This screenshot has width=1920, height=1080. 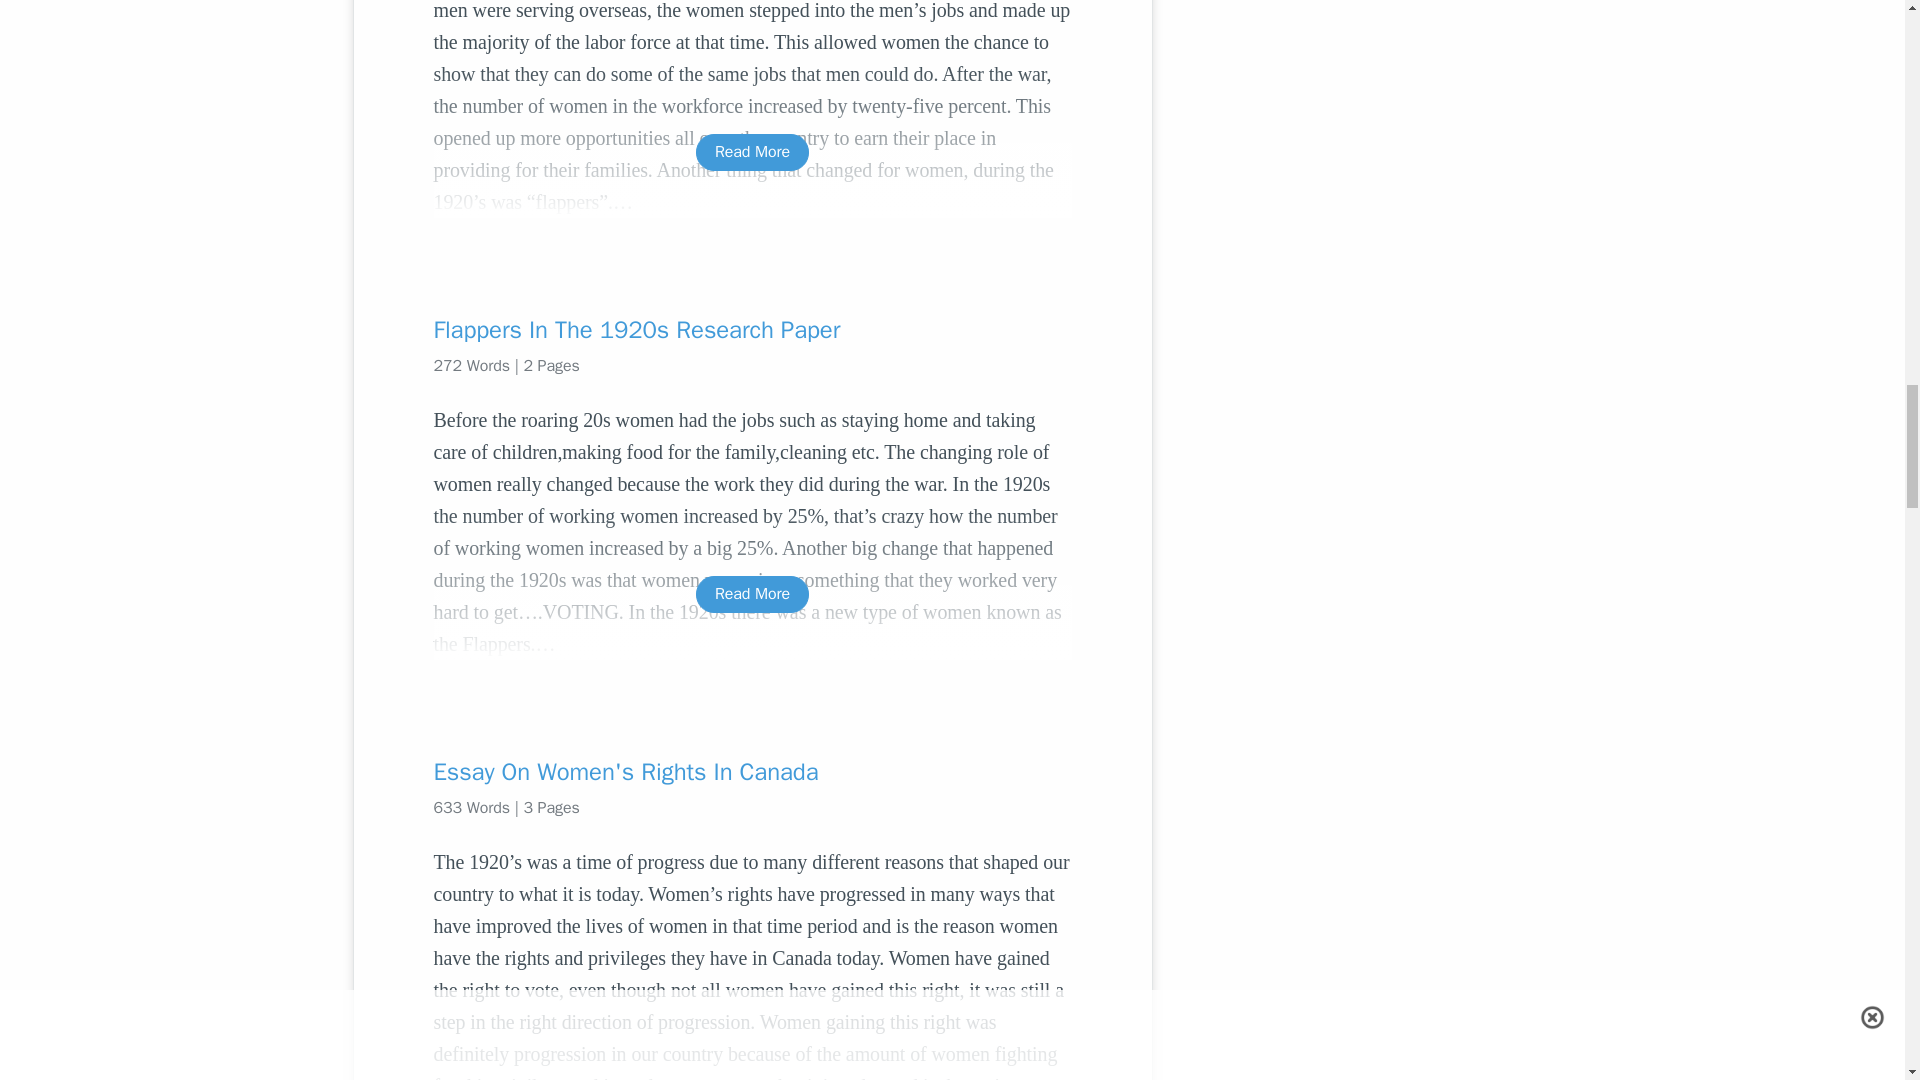 I want to click on Essay On Women's Rights In Canada, so click(x=752, y=772).